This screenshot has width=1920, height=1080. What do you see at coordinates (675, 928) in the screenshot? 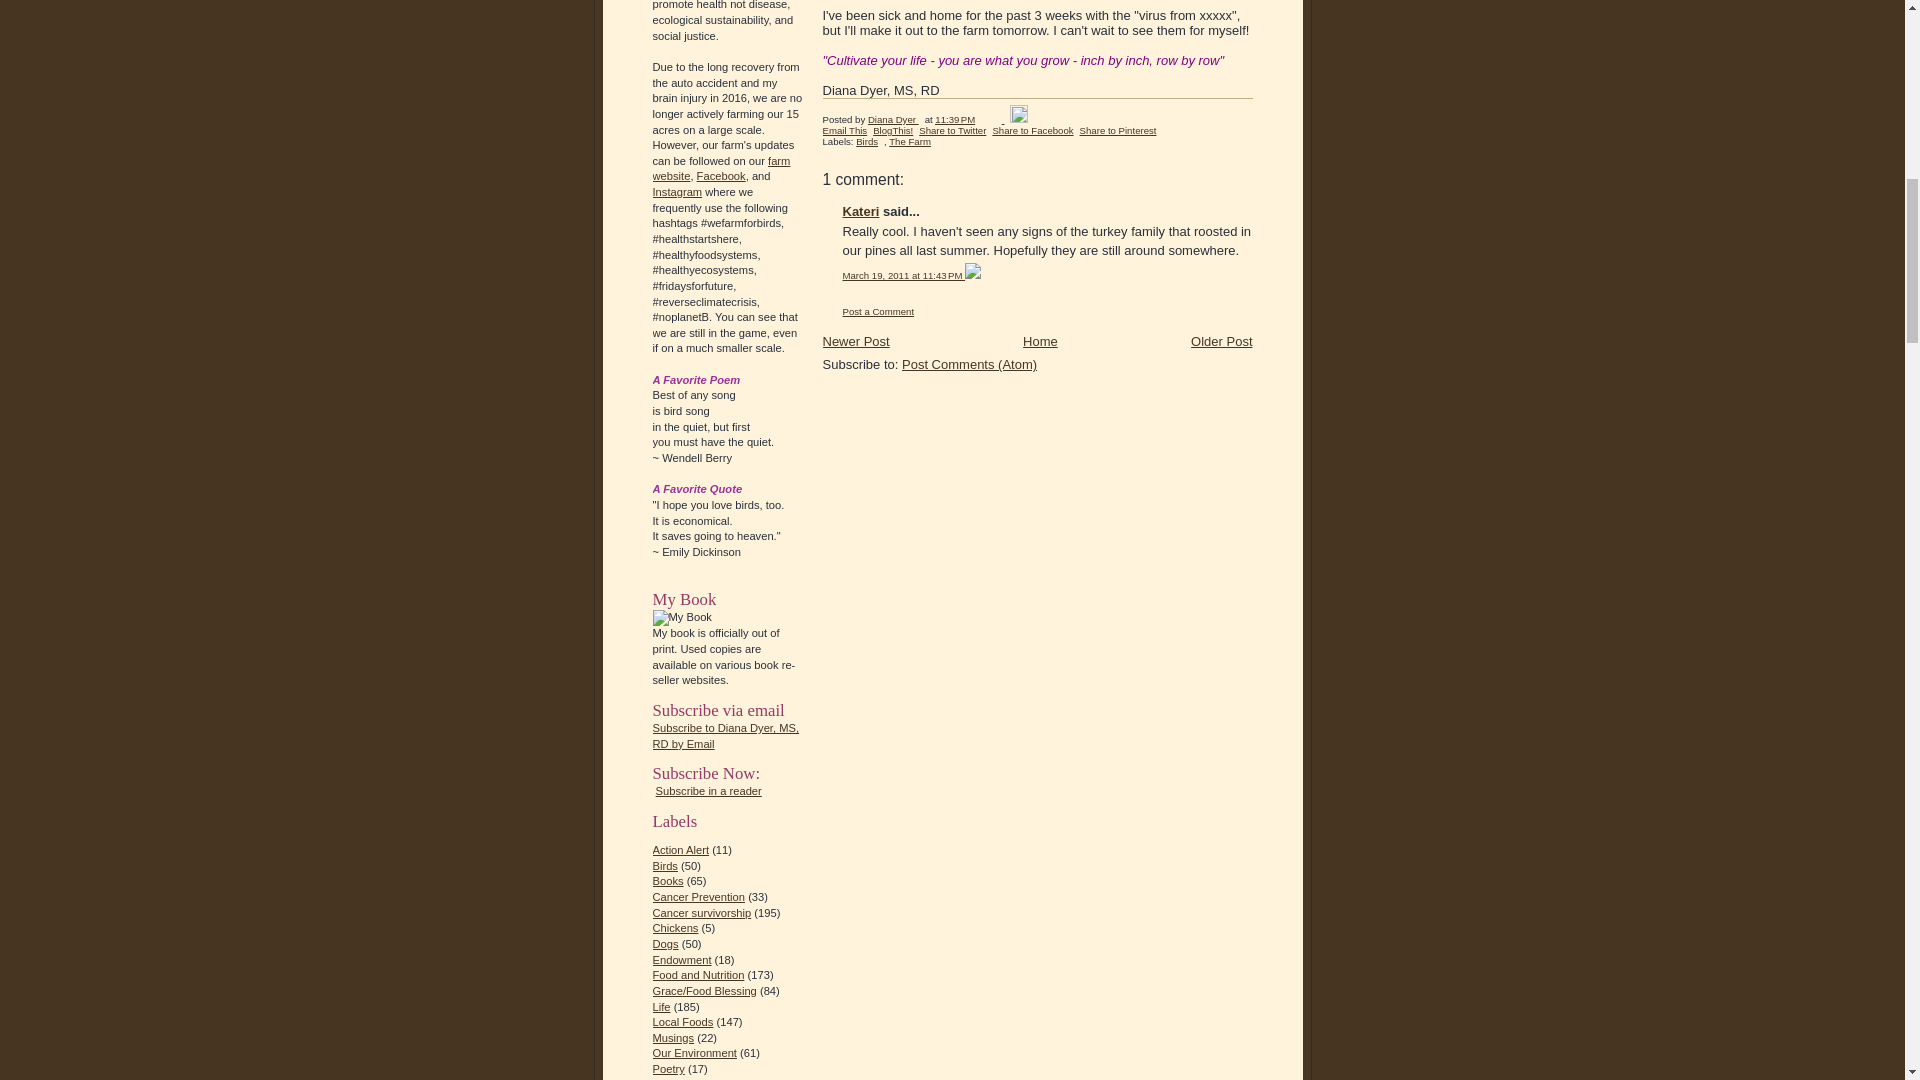
I see `Chickens` at bounding box center [675, 928].